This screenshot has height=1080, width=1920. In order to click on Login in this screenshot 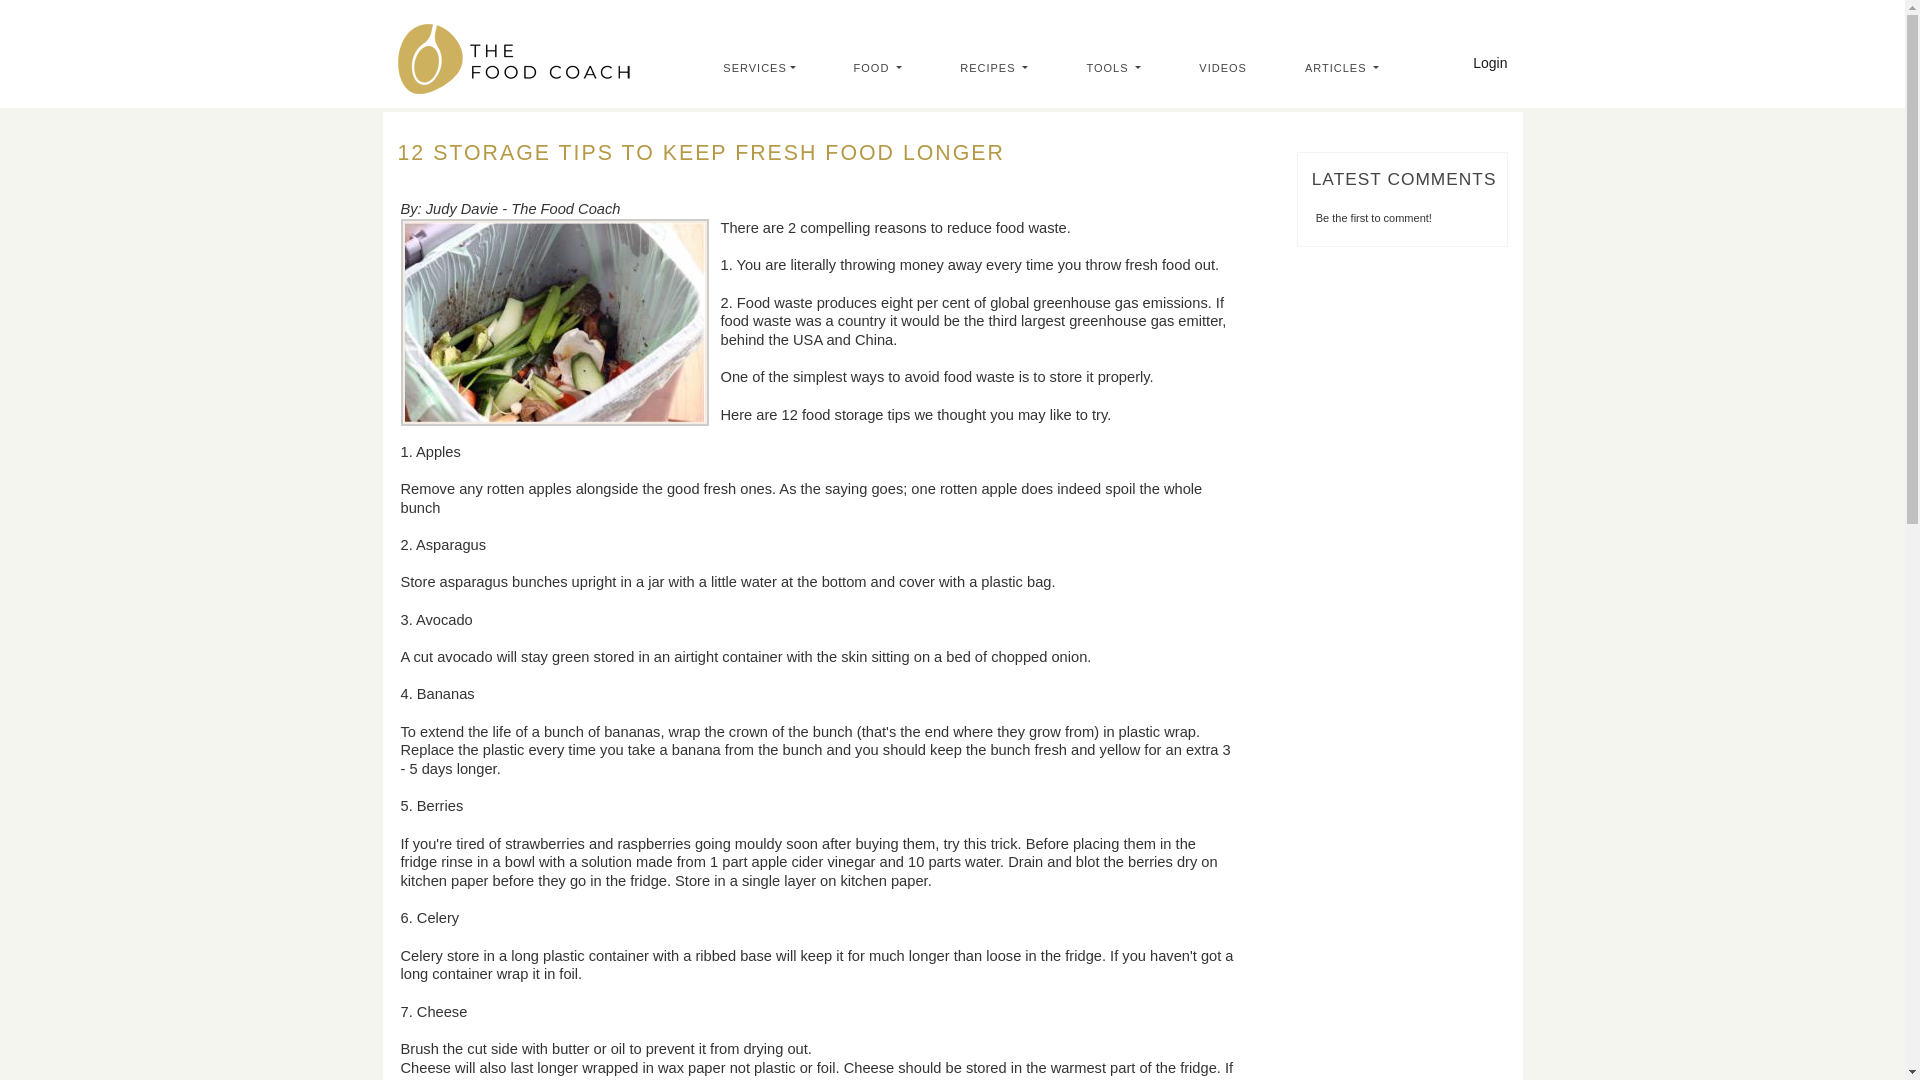, I will do `click(1490, 63)`.